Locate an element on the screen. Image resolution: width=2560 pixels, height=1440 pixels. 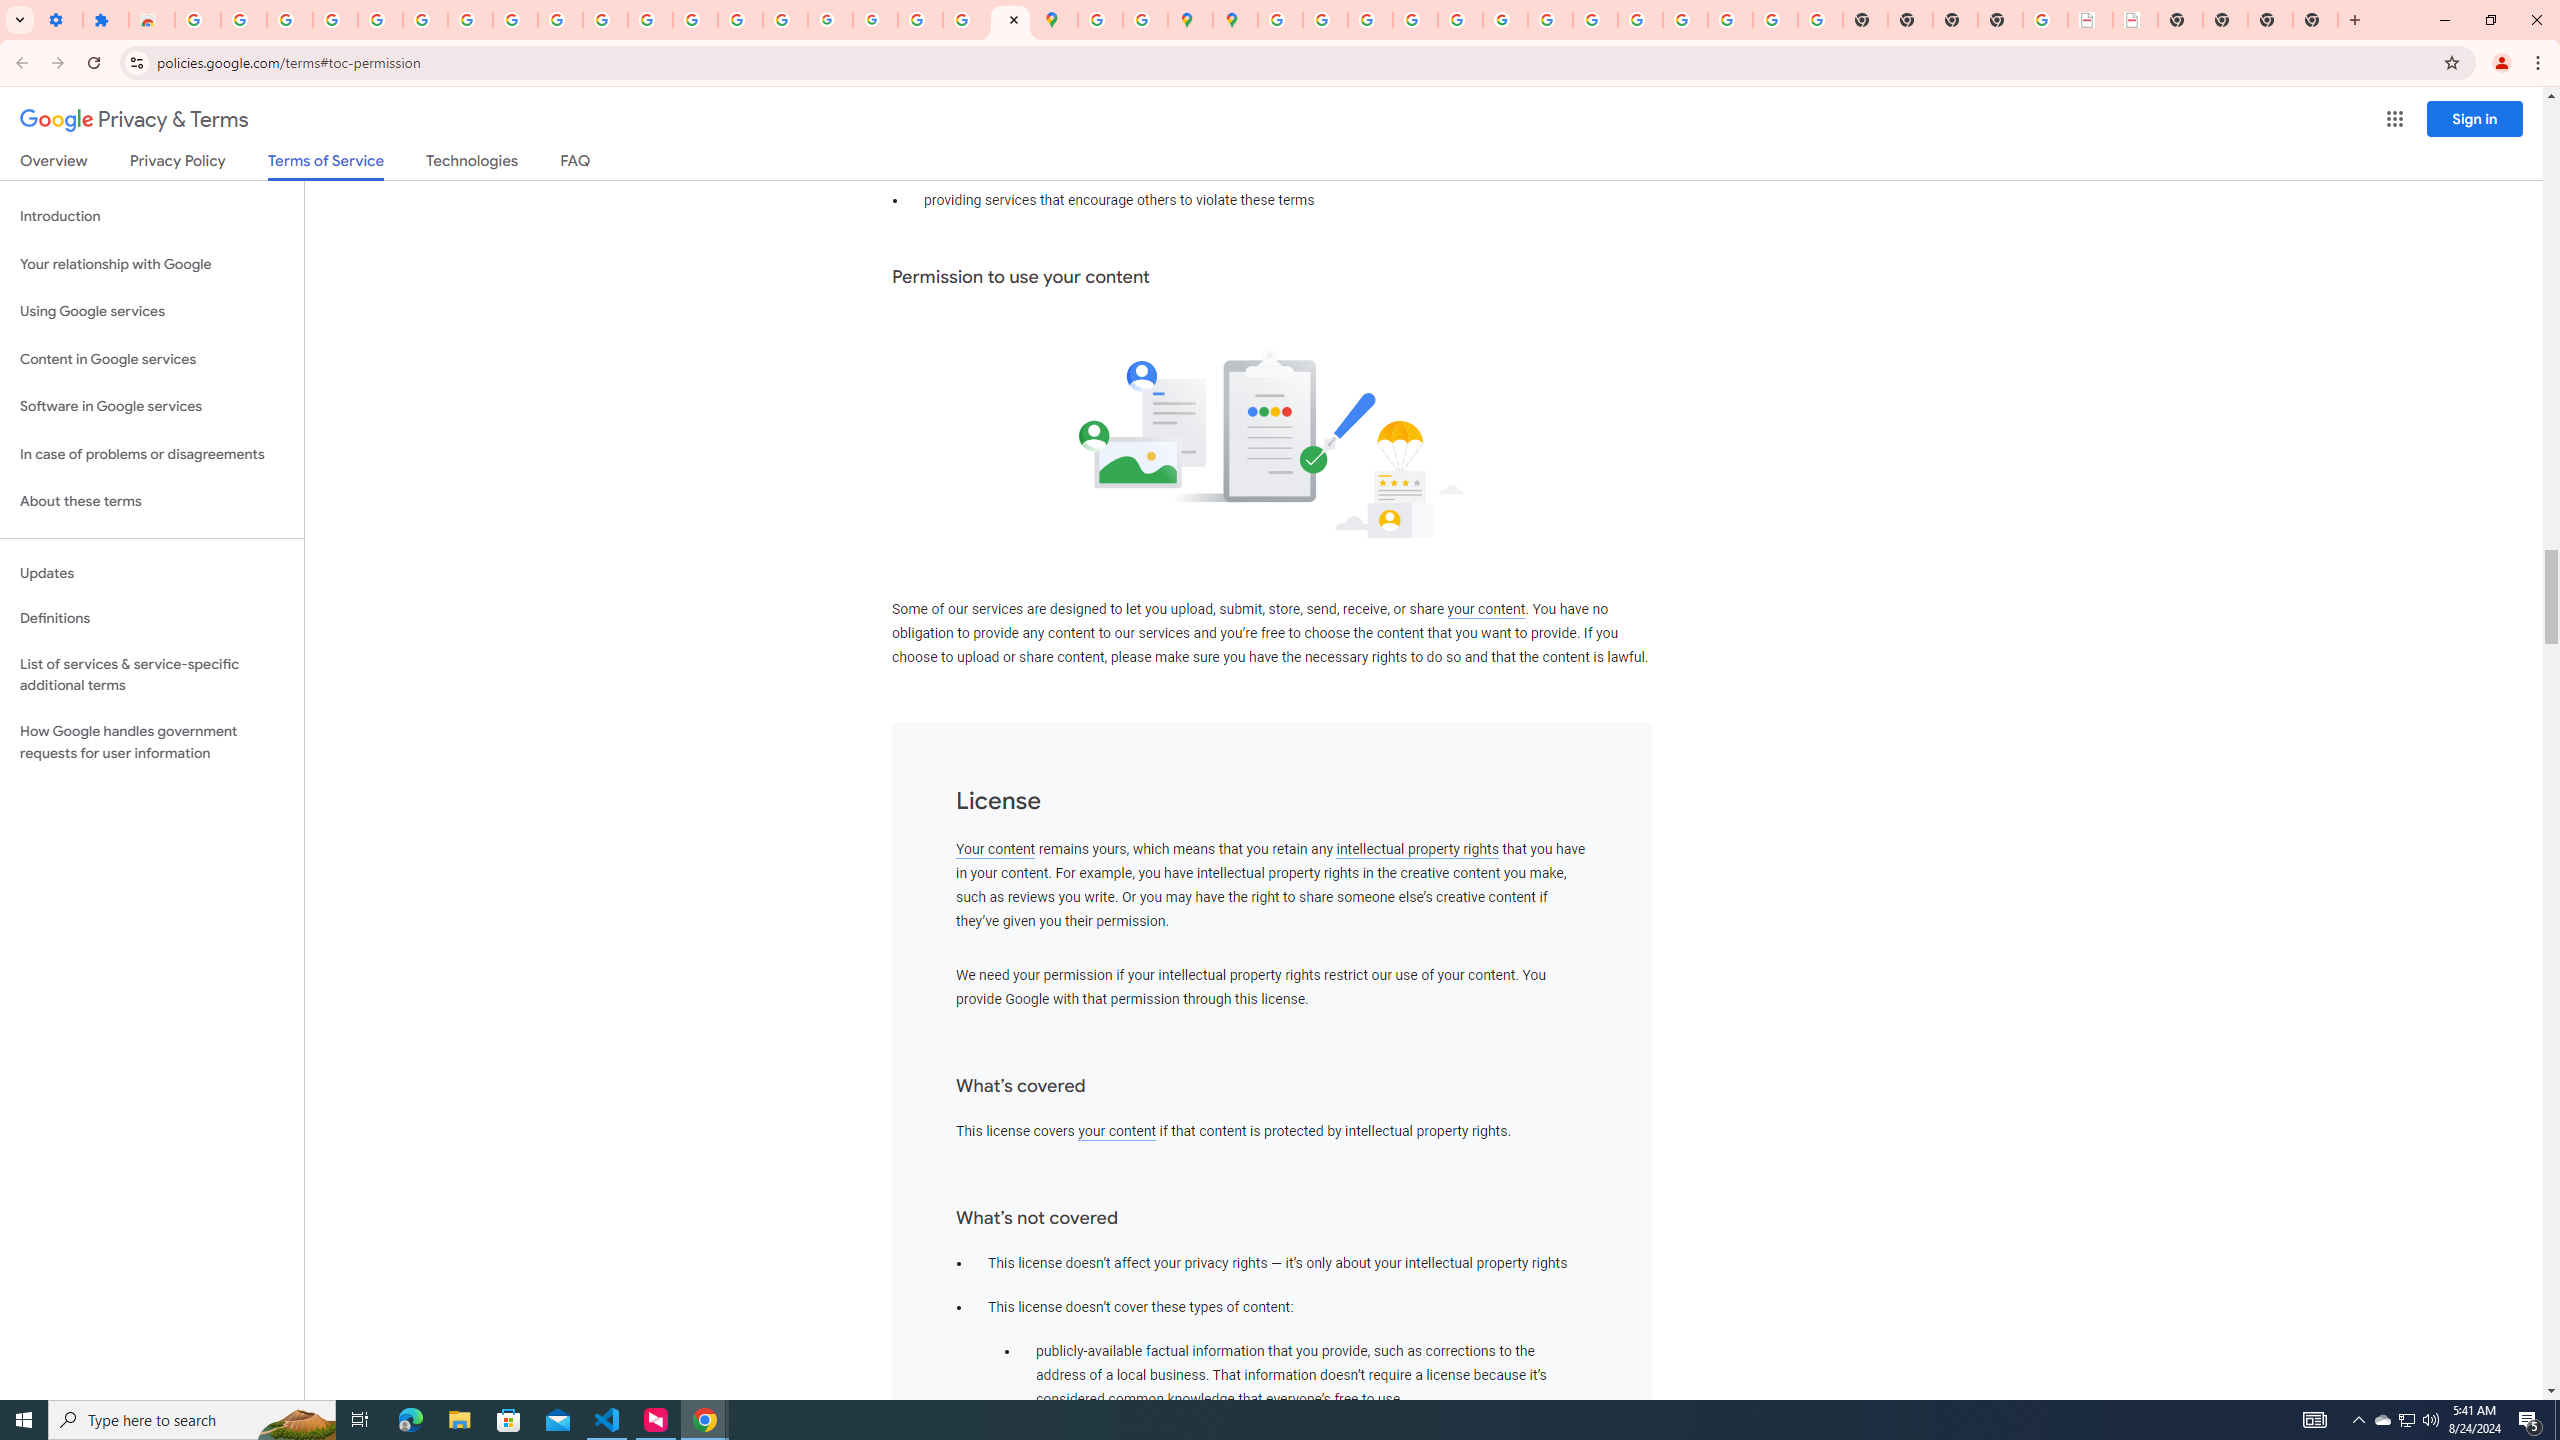
In case of problems or disagreements is located at coordinates (152, 454).